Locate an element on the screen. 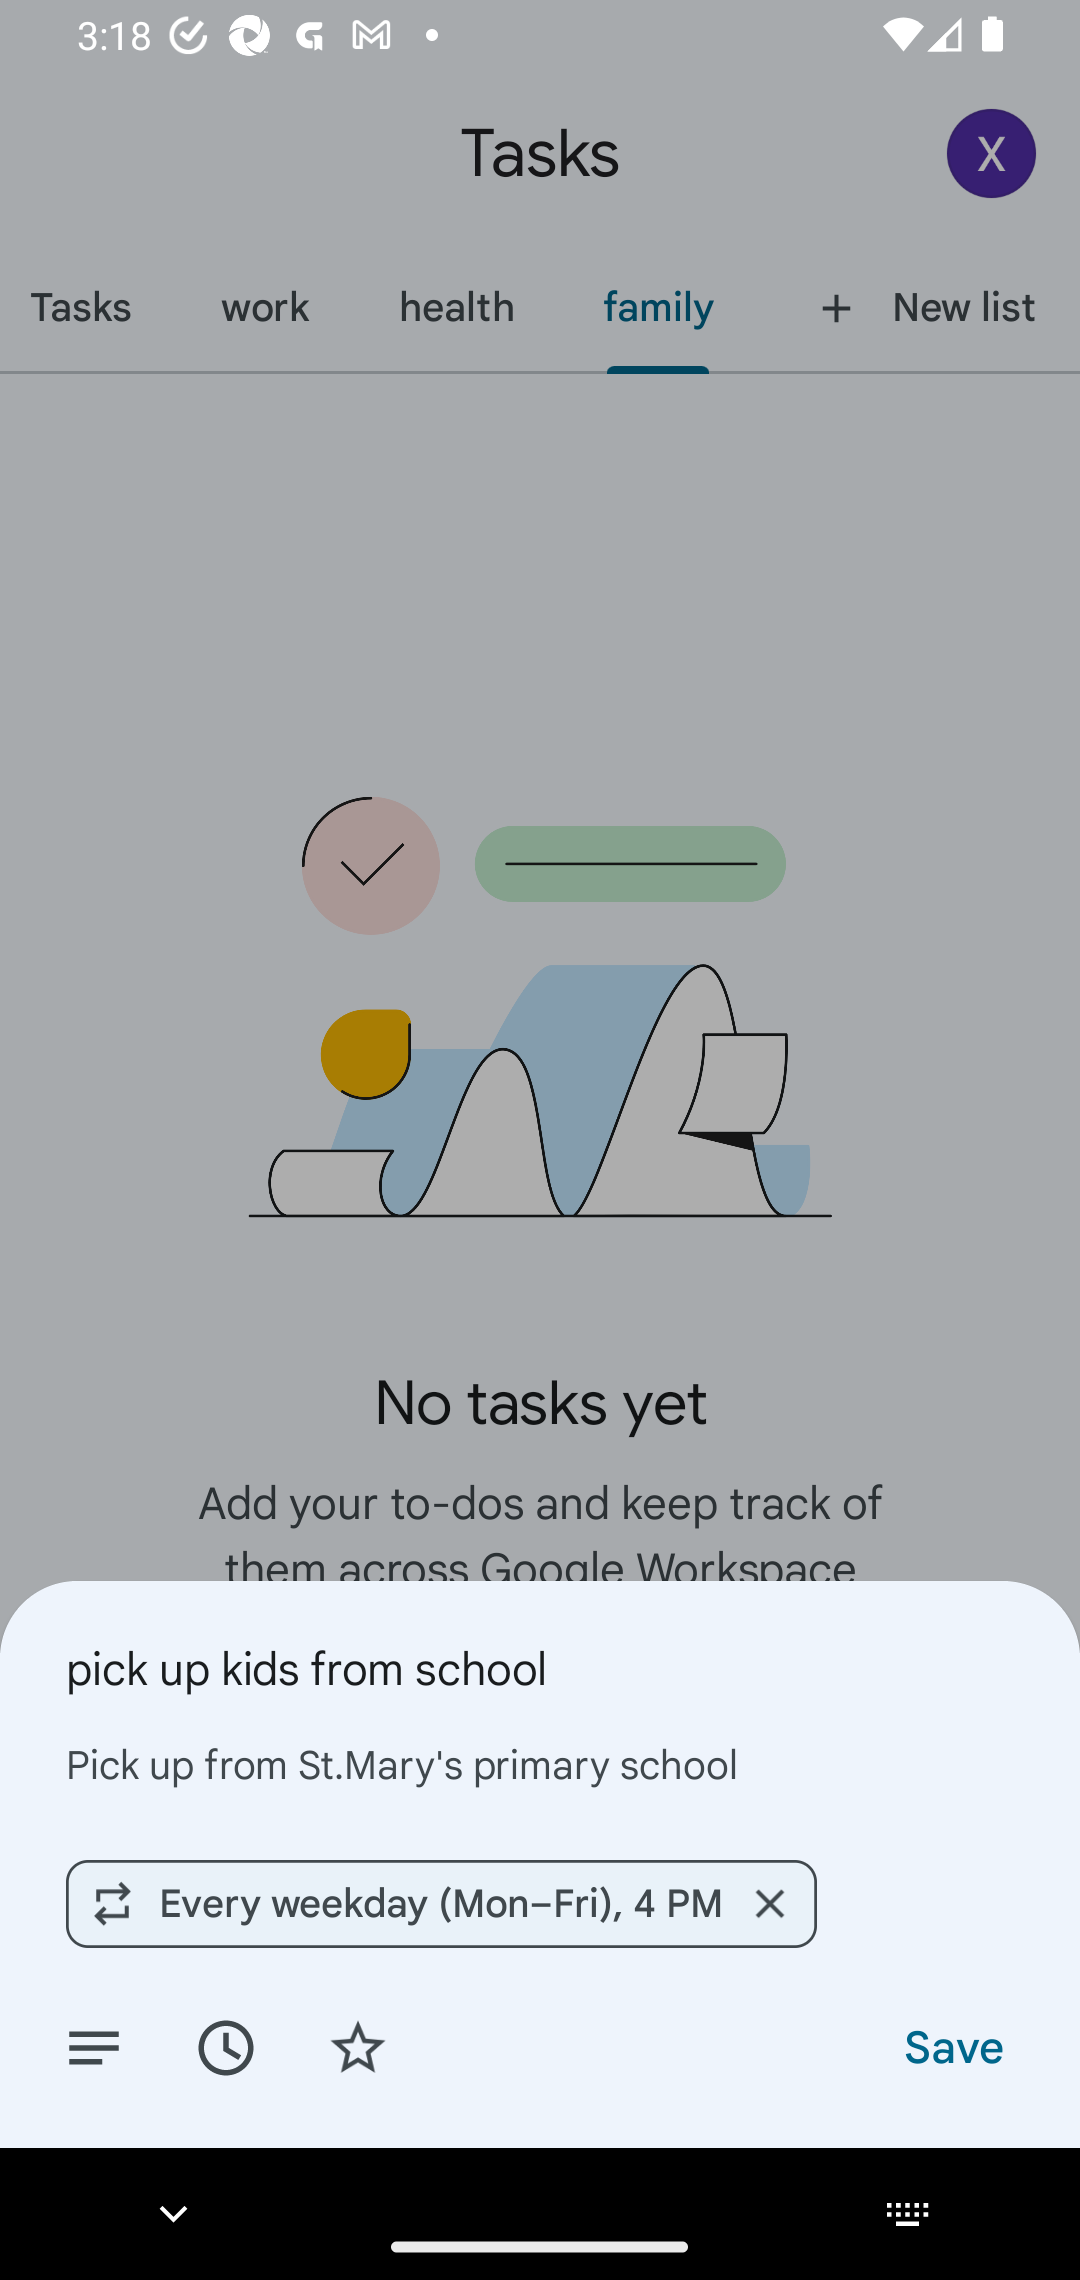 The width and height of the screenshot is (1080, 2280). Pick up from St.Mary's primary school is located at coordinates (540, 1764).